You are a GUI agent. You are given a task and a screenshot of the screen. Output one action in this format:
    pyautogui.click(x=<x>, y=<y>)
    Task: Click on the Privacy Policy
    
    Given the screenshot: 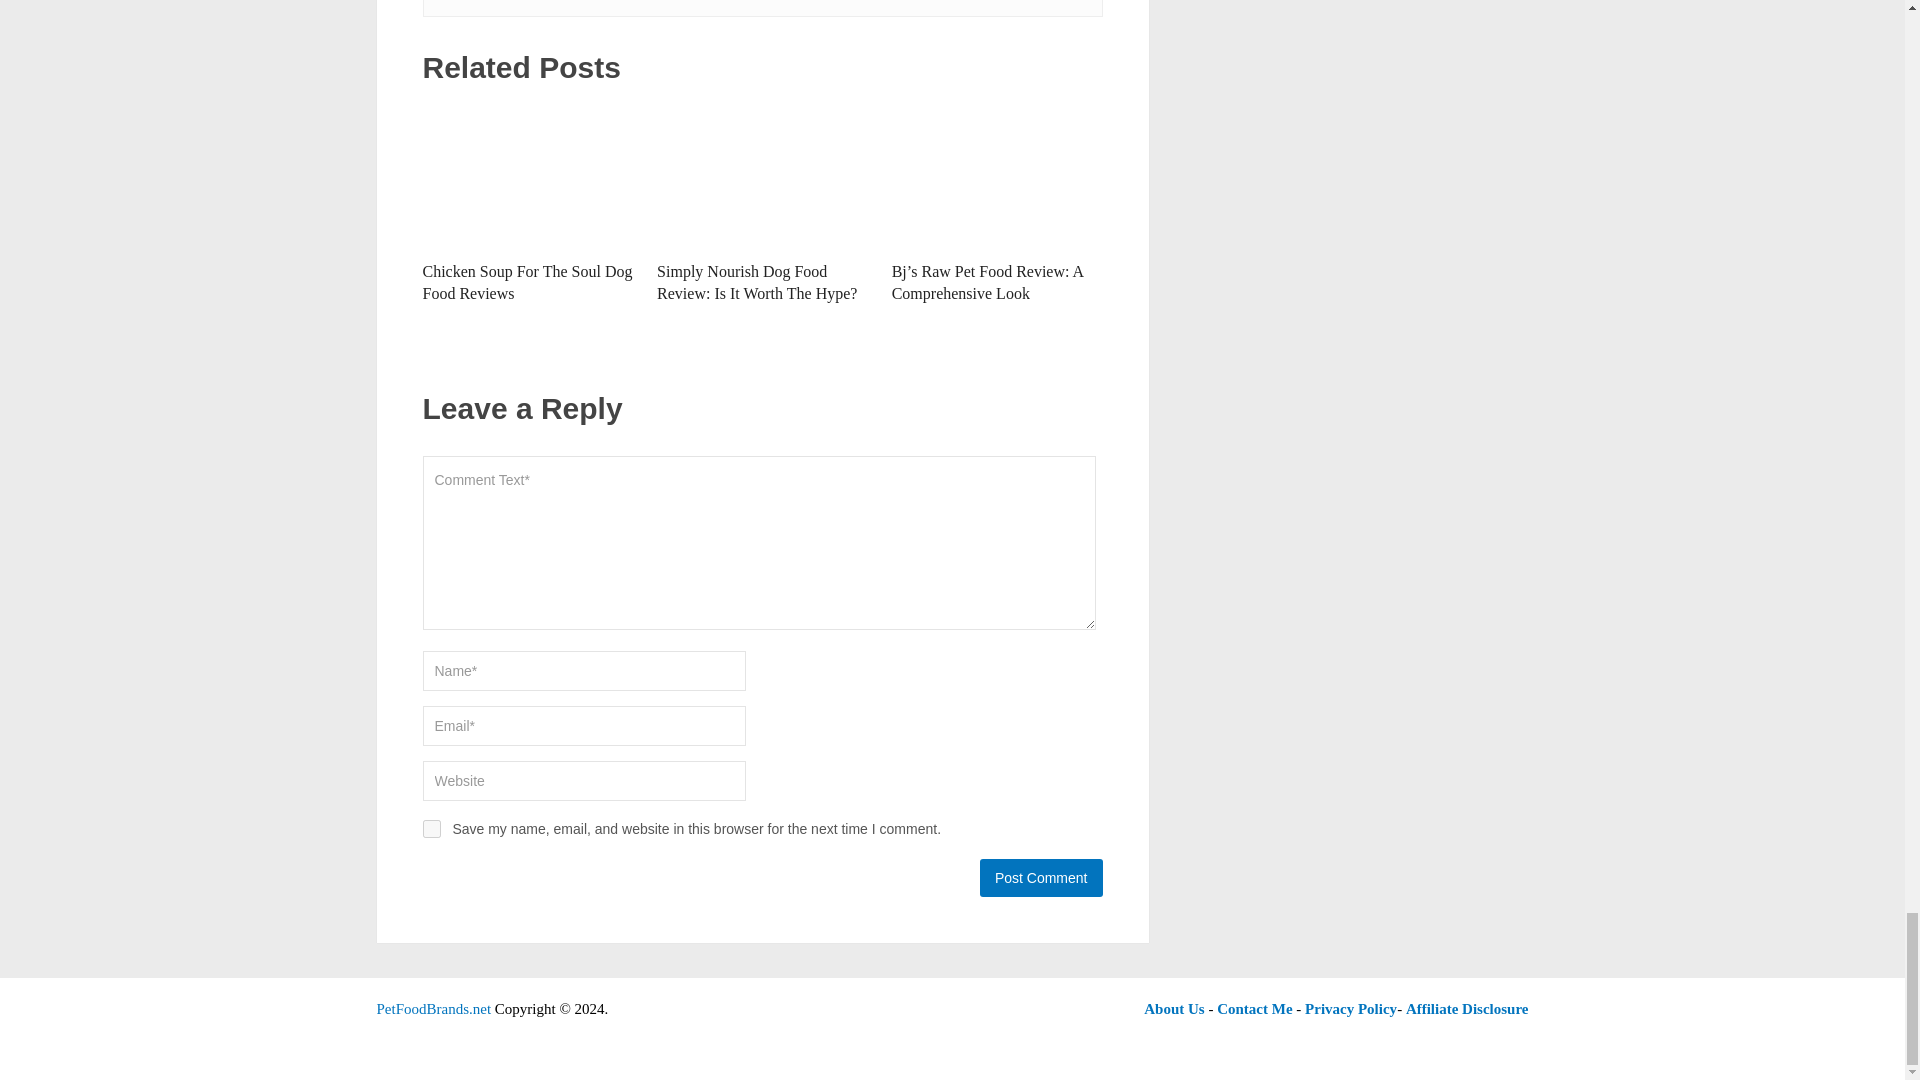 What is the action you would take?
    pyautogui.click(x=1351, y=1009)
    